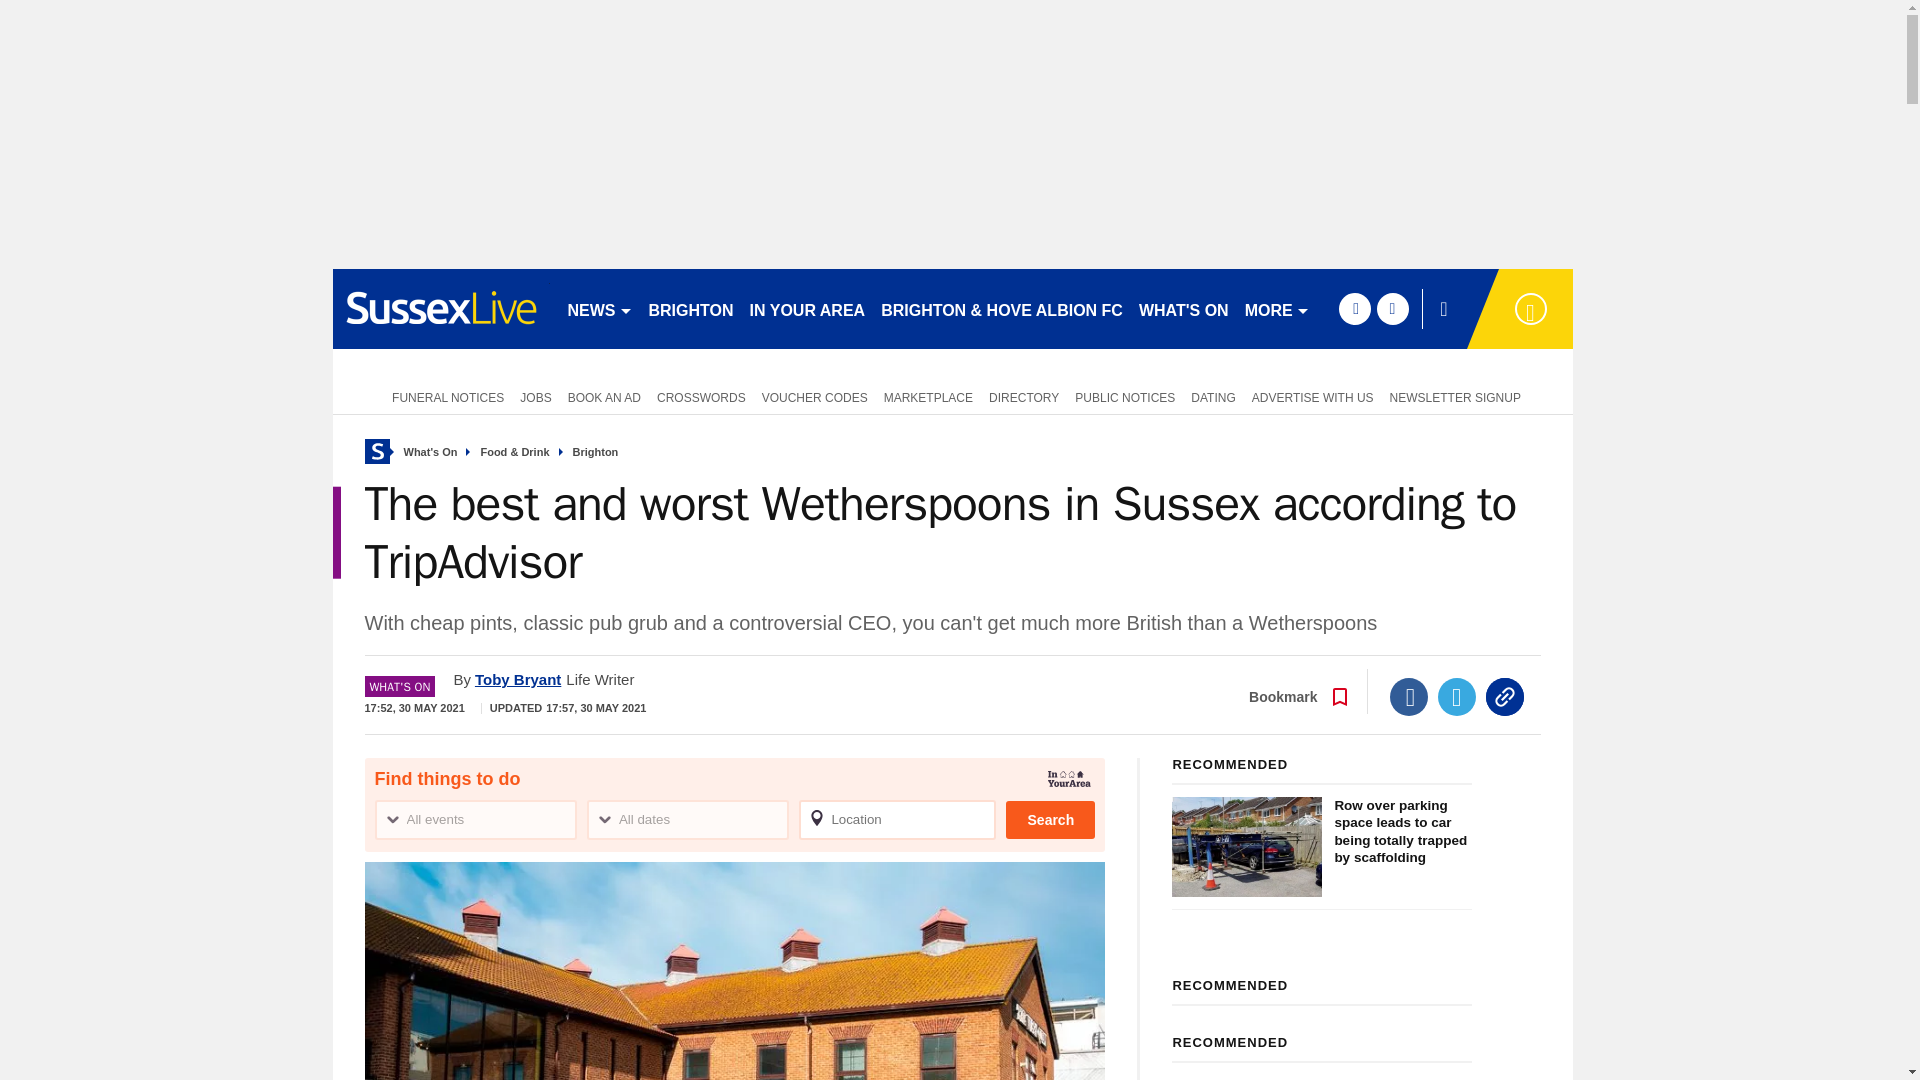  Describe the element at coordinates (814, 396) in the screenshot. I see `VOUCHER CODES` at that location.